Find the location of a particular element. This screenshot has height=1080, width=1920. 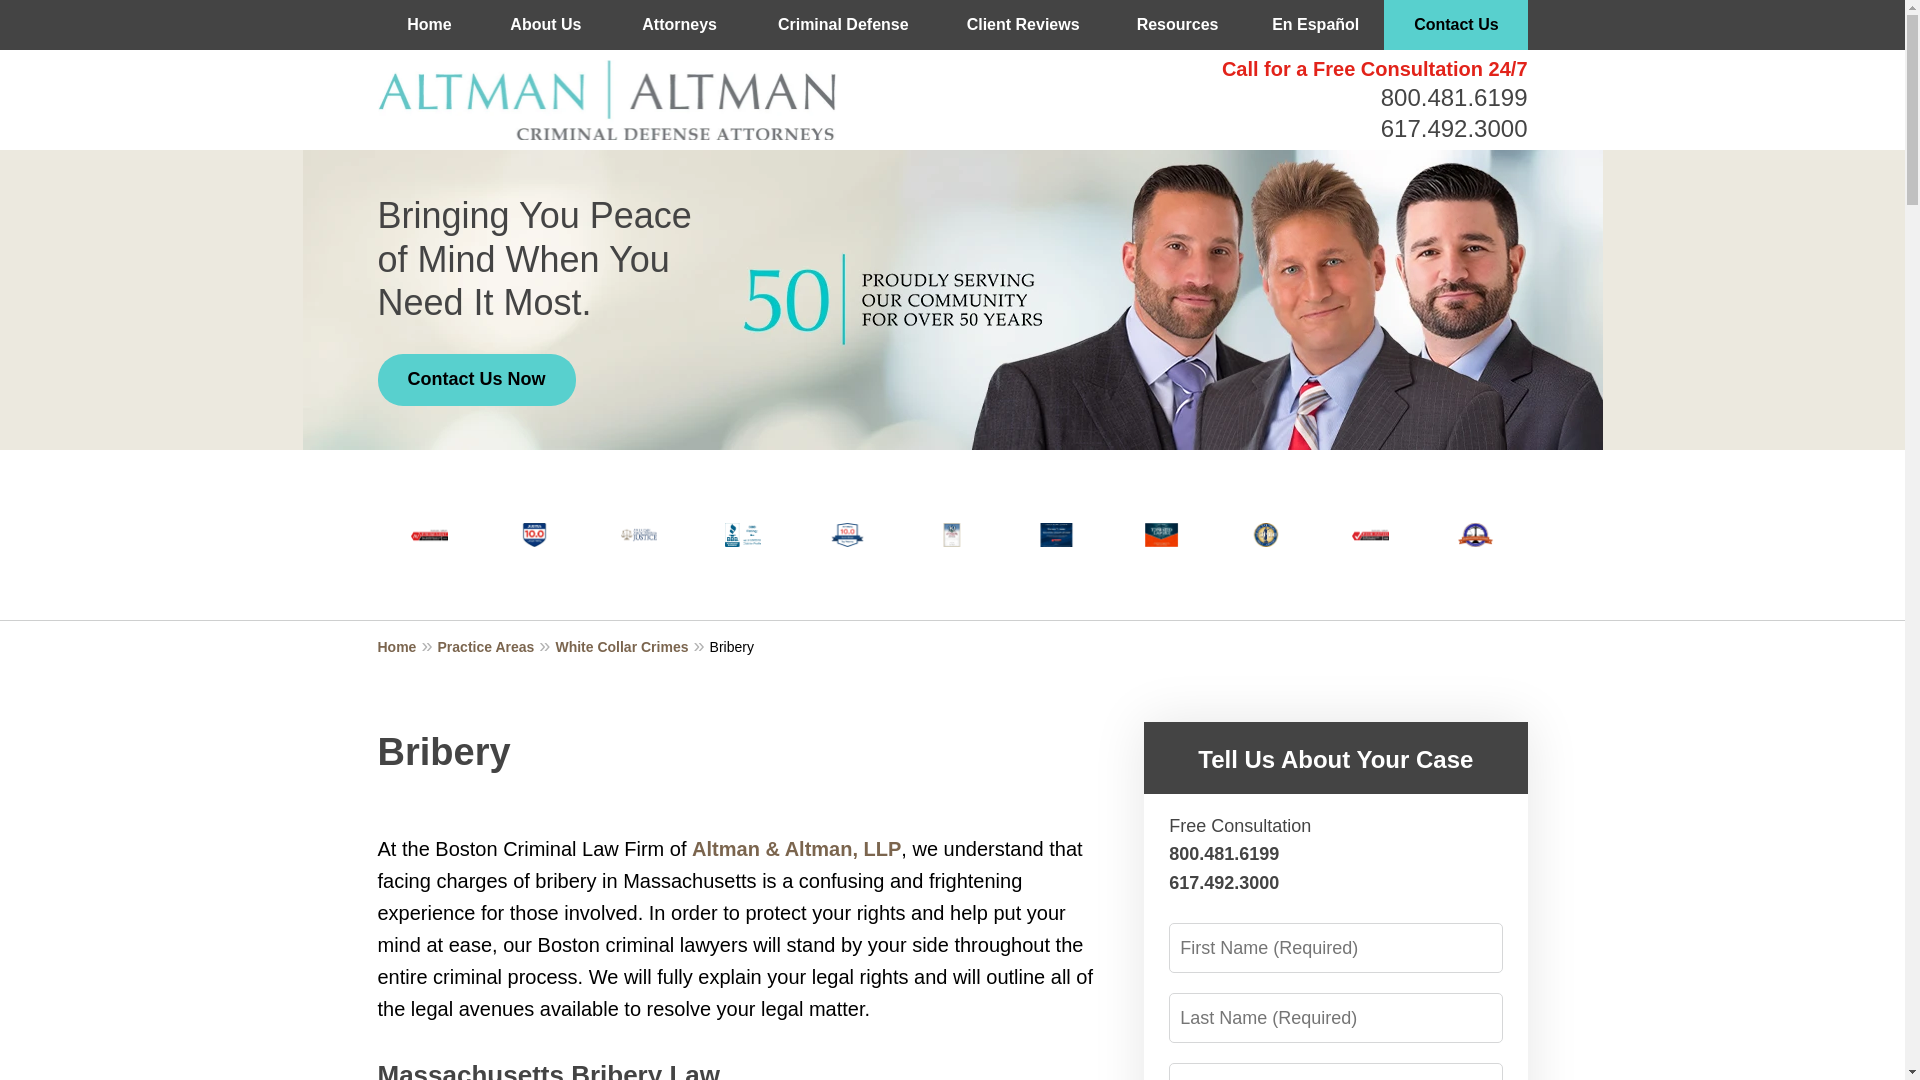

Home is located at coordinates (430, 24).